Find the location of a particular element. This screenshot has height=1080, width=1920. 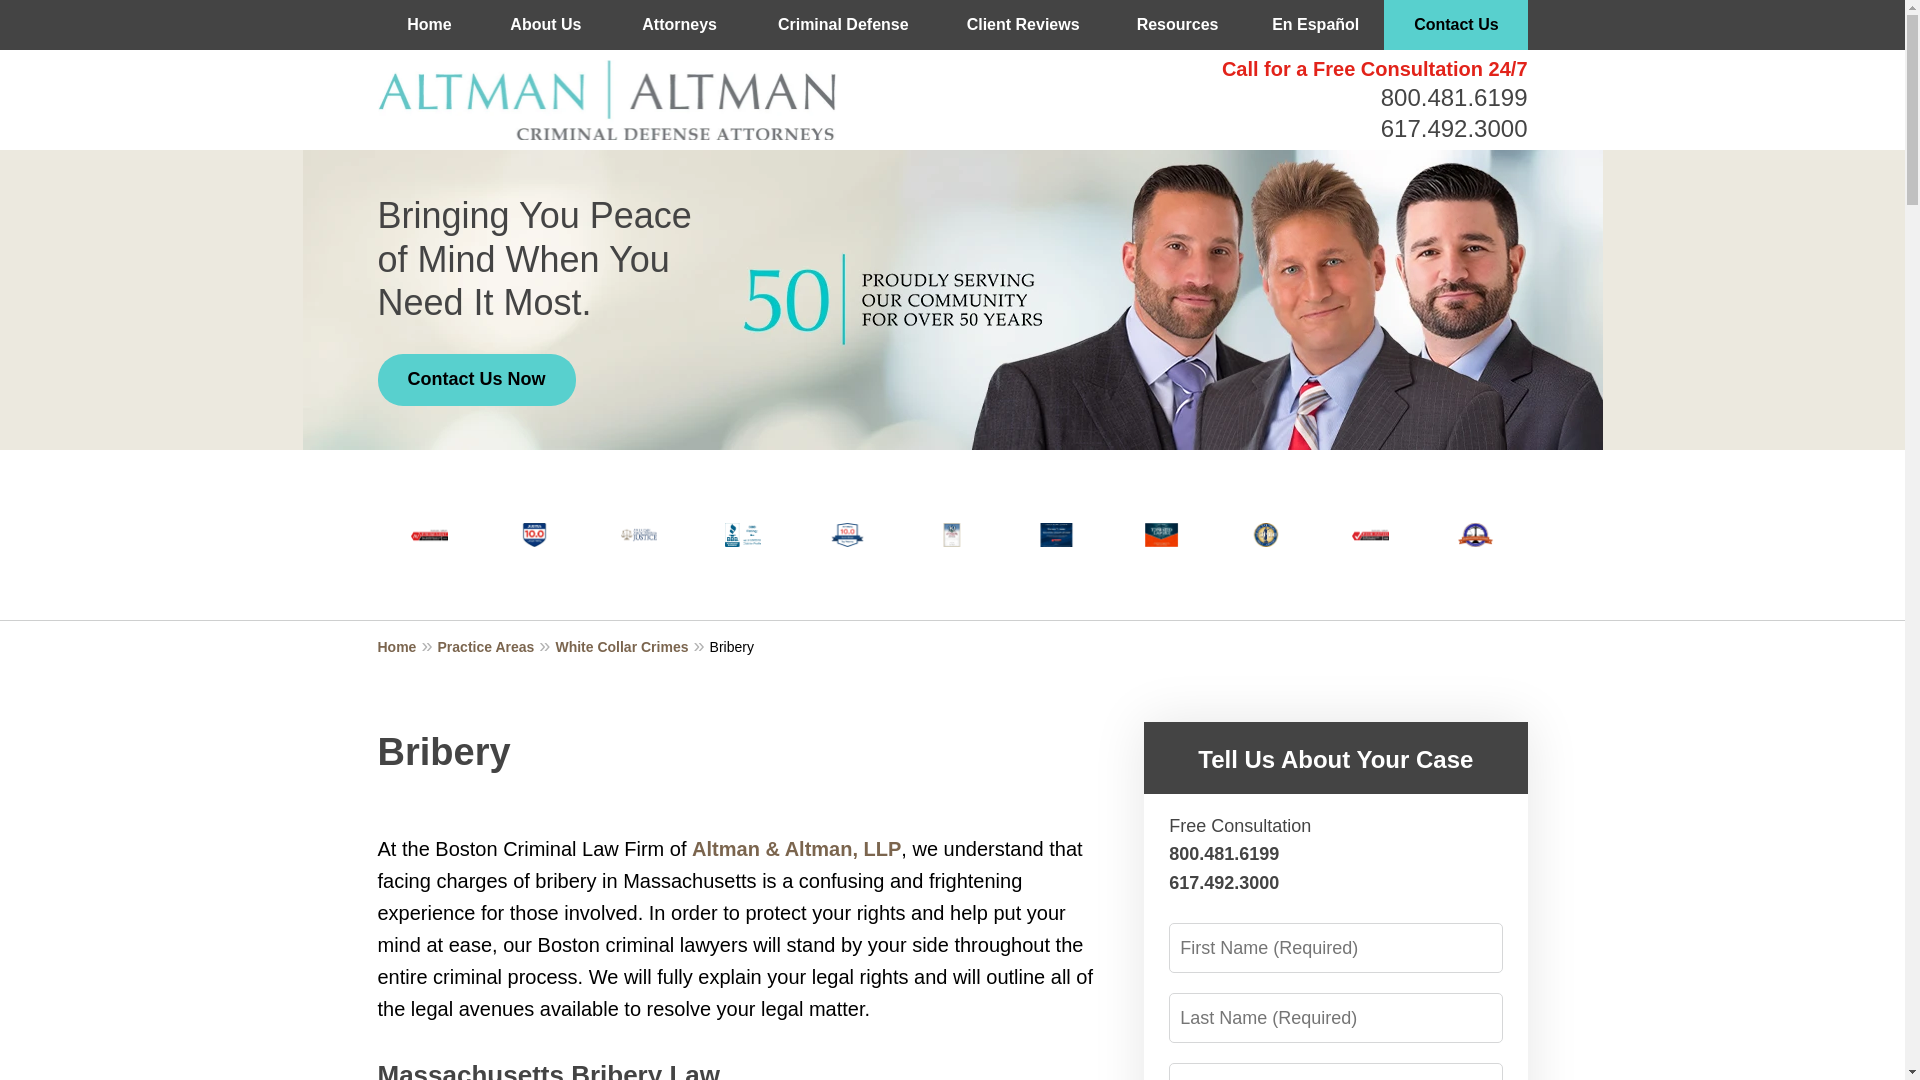

Home is located at coordinates (430, 24).